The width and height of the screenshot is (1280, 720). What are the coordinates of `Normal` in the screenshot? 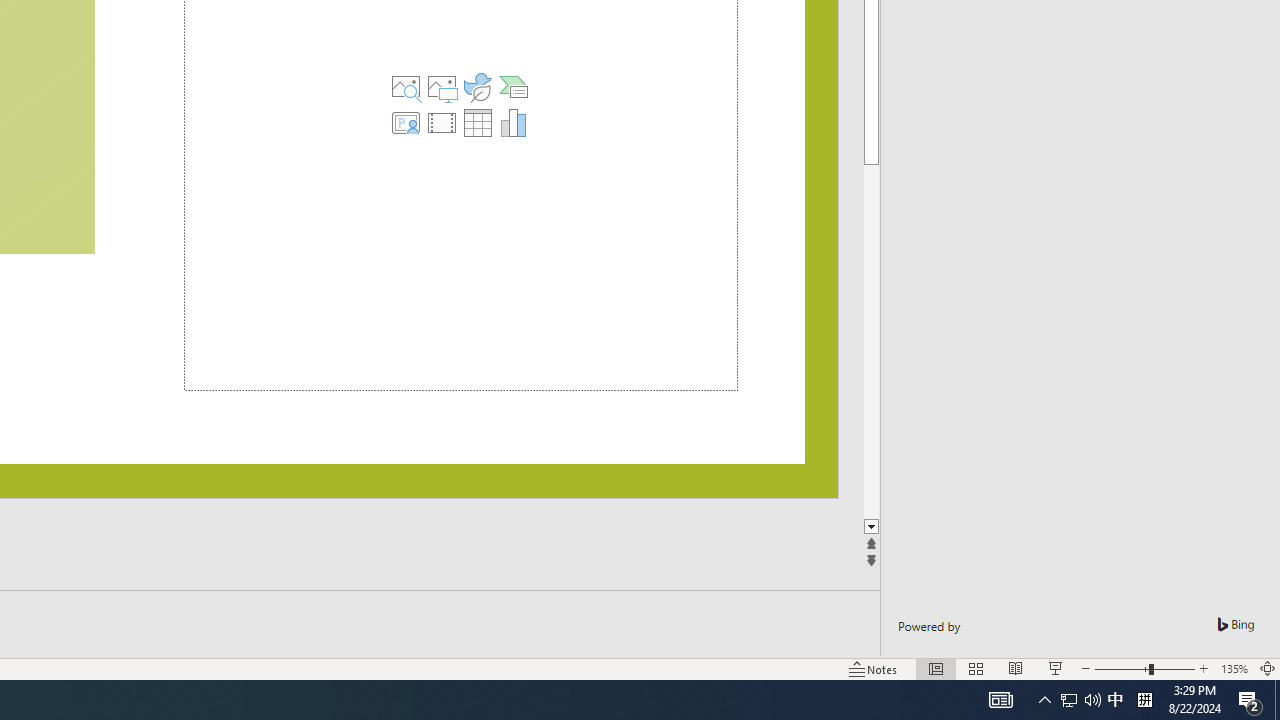 It's located at (936, 668).